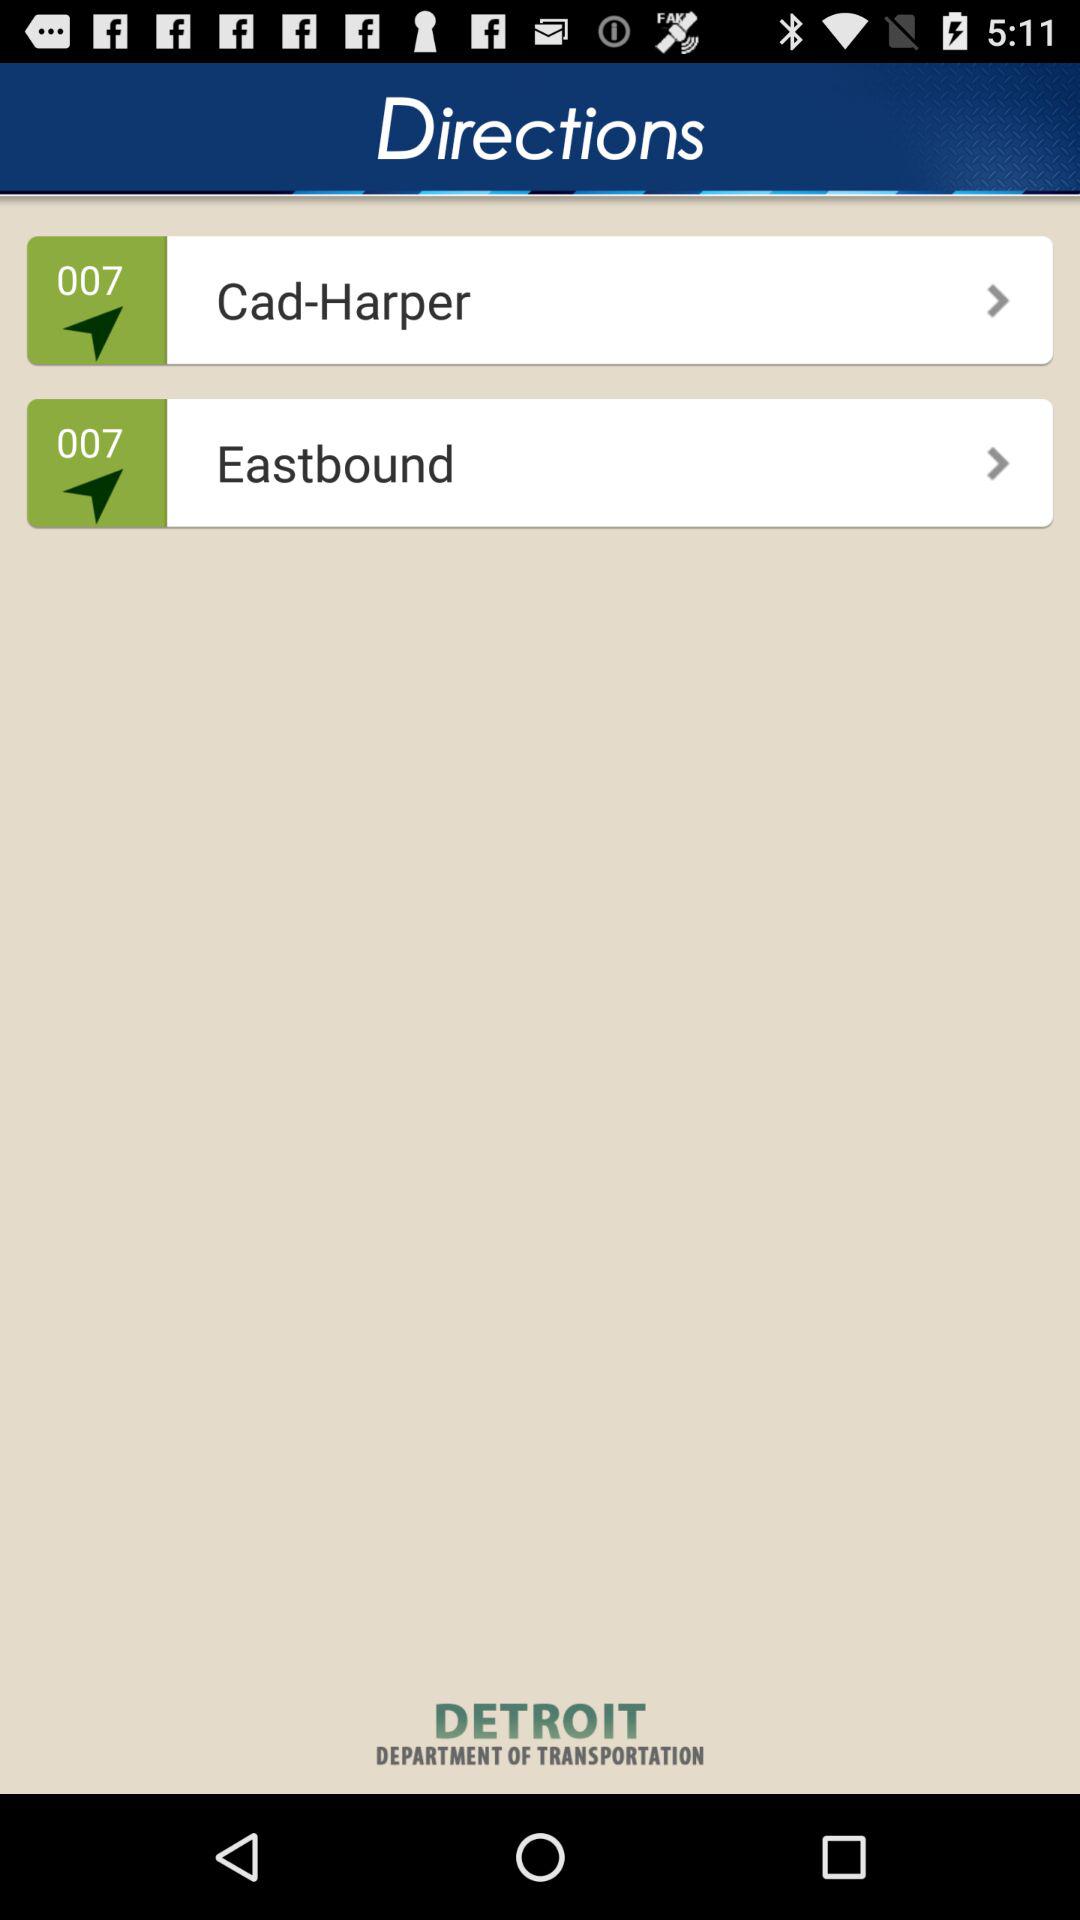 The image size is (1080, 1920). I want to click on turn off app next to the cad-harper item, so click(984, 293).